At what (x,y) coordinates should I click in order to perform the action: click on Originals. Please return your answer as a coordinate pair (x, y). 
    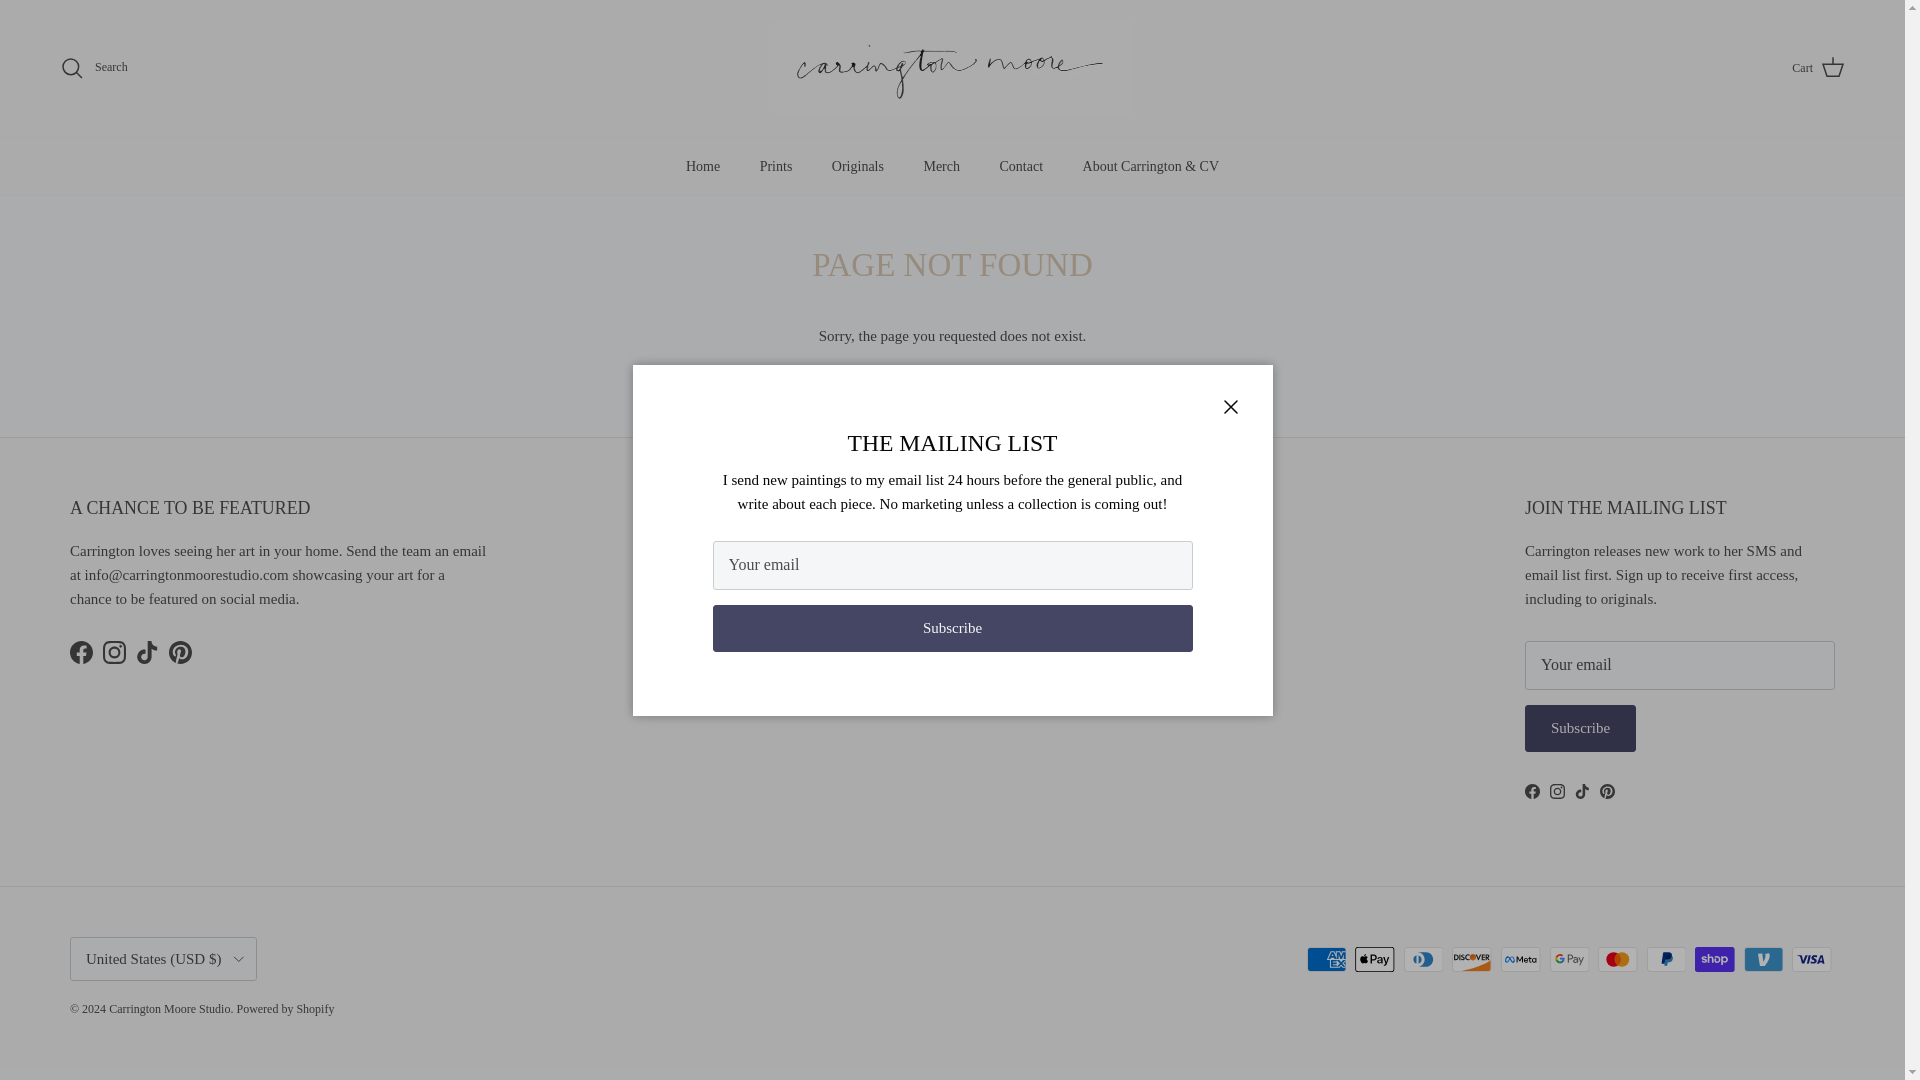
    Looking at the image, I should click on (858, 166).